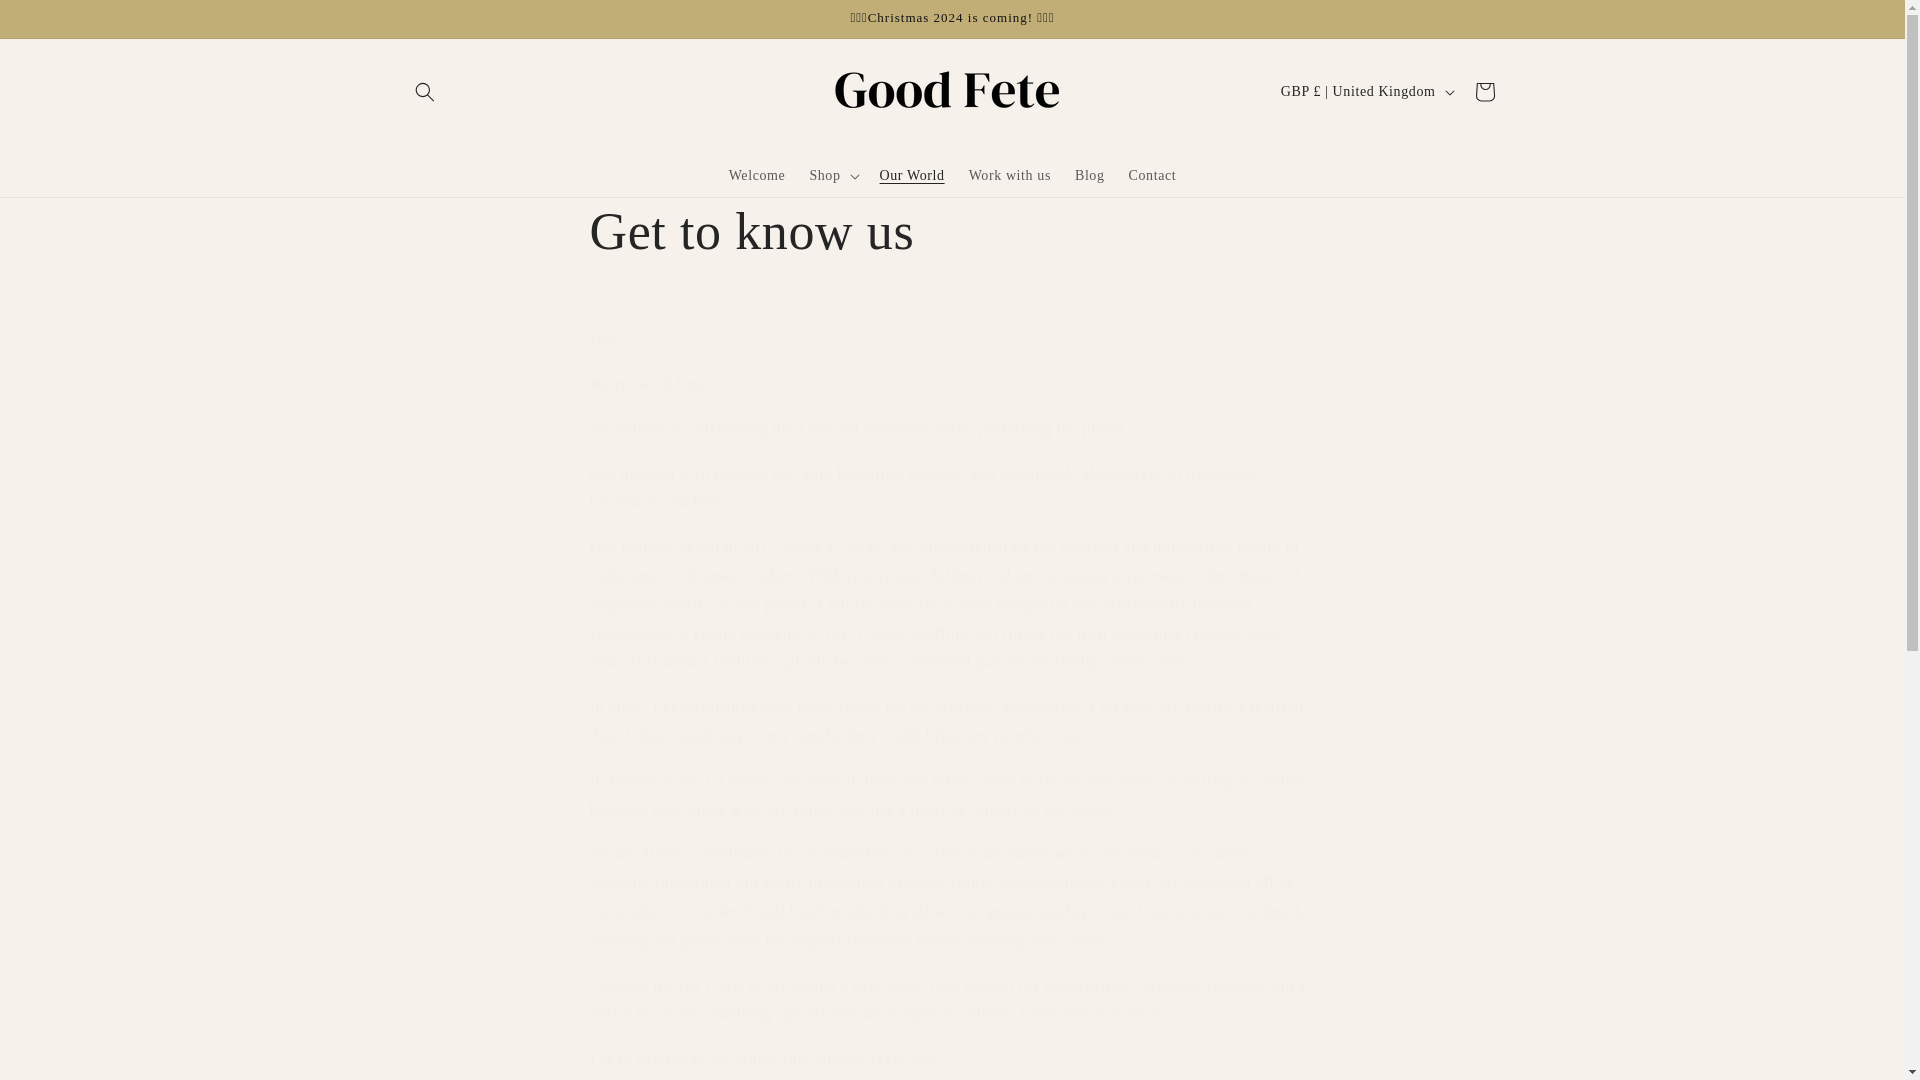 This screenshot has width=1920, height=1080. Describe the element at coordinates (912, 174) in the screenshot. I see `Our World` at that location.